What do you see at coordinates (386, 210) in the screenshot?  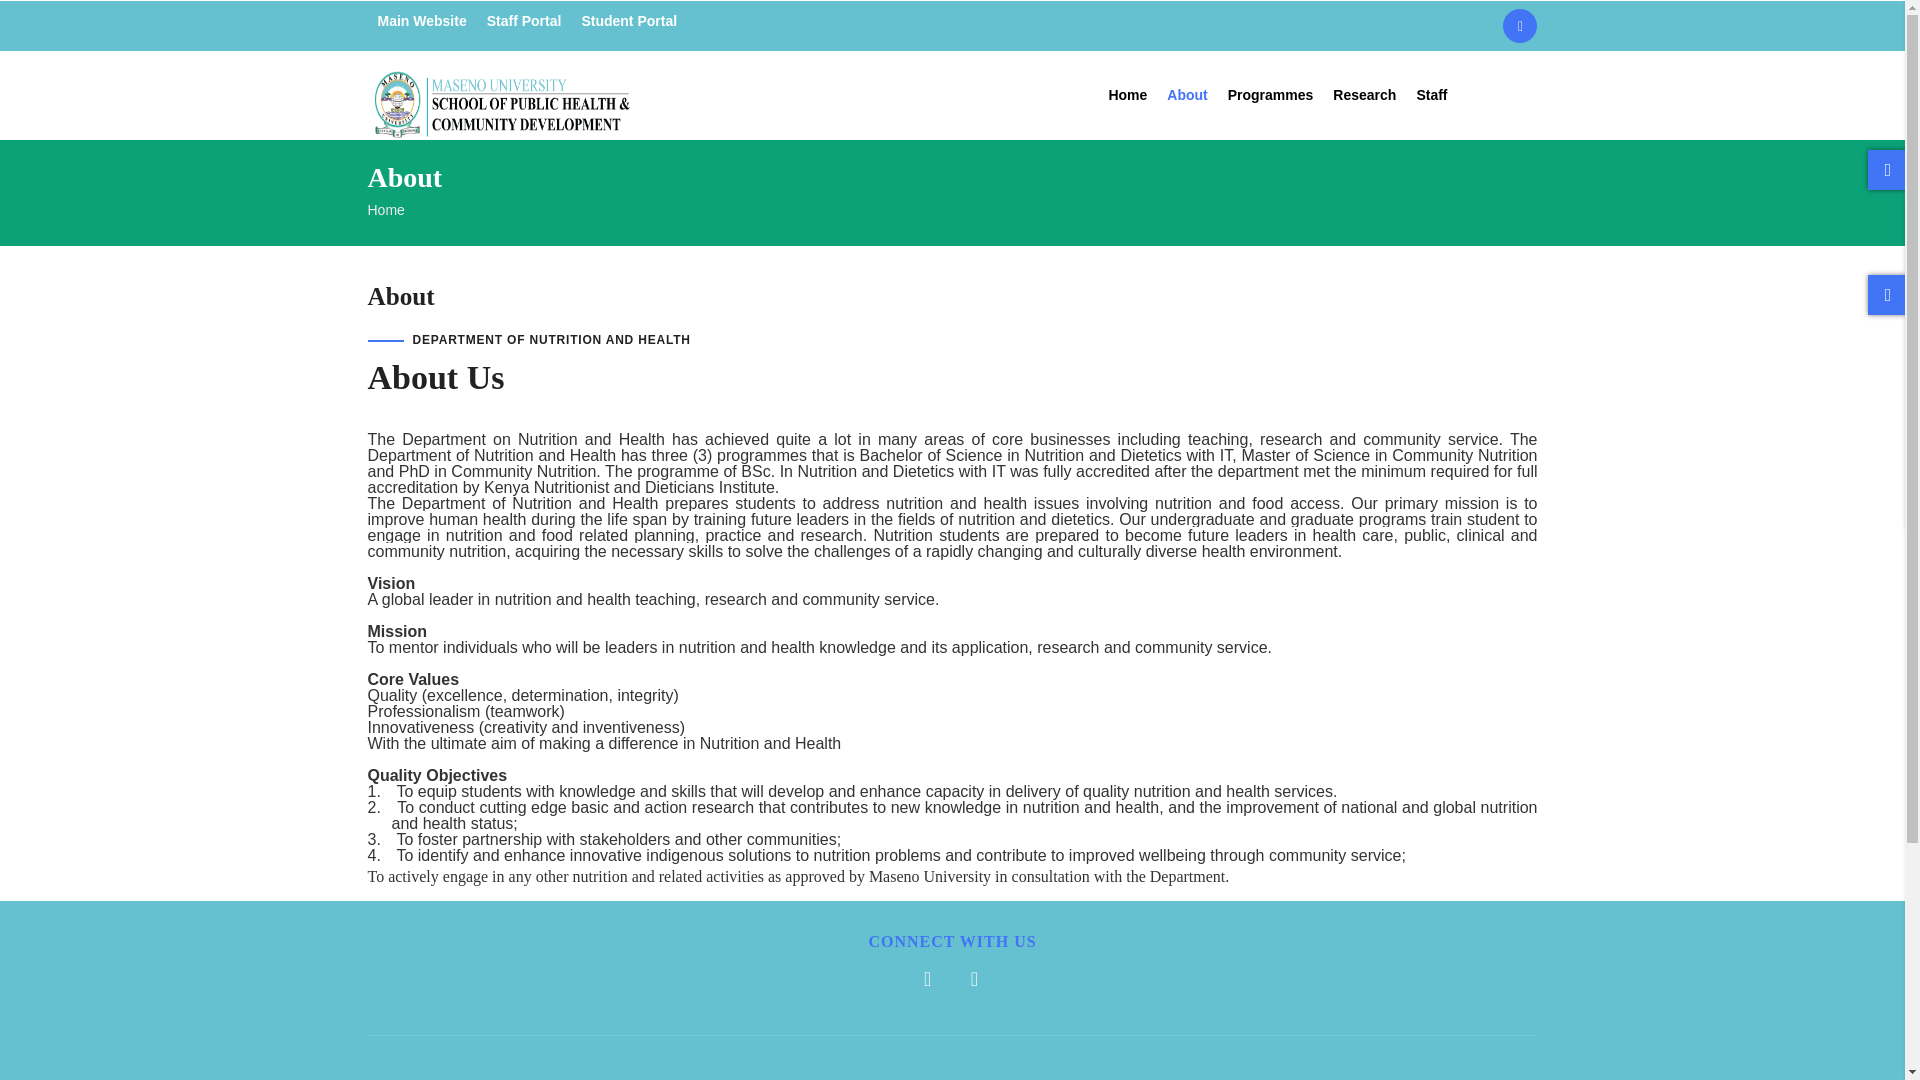 I see `Home` at bounding box center [386, 210].